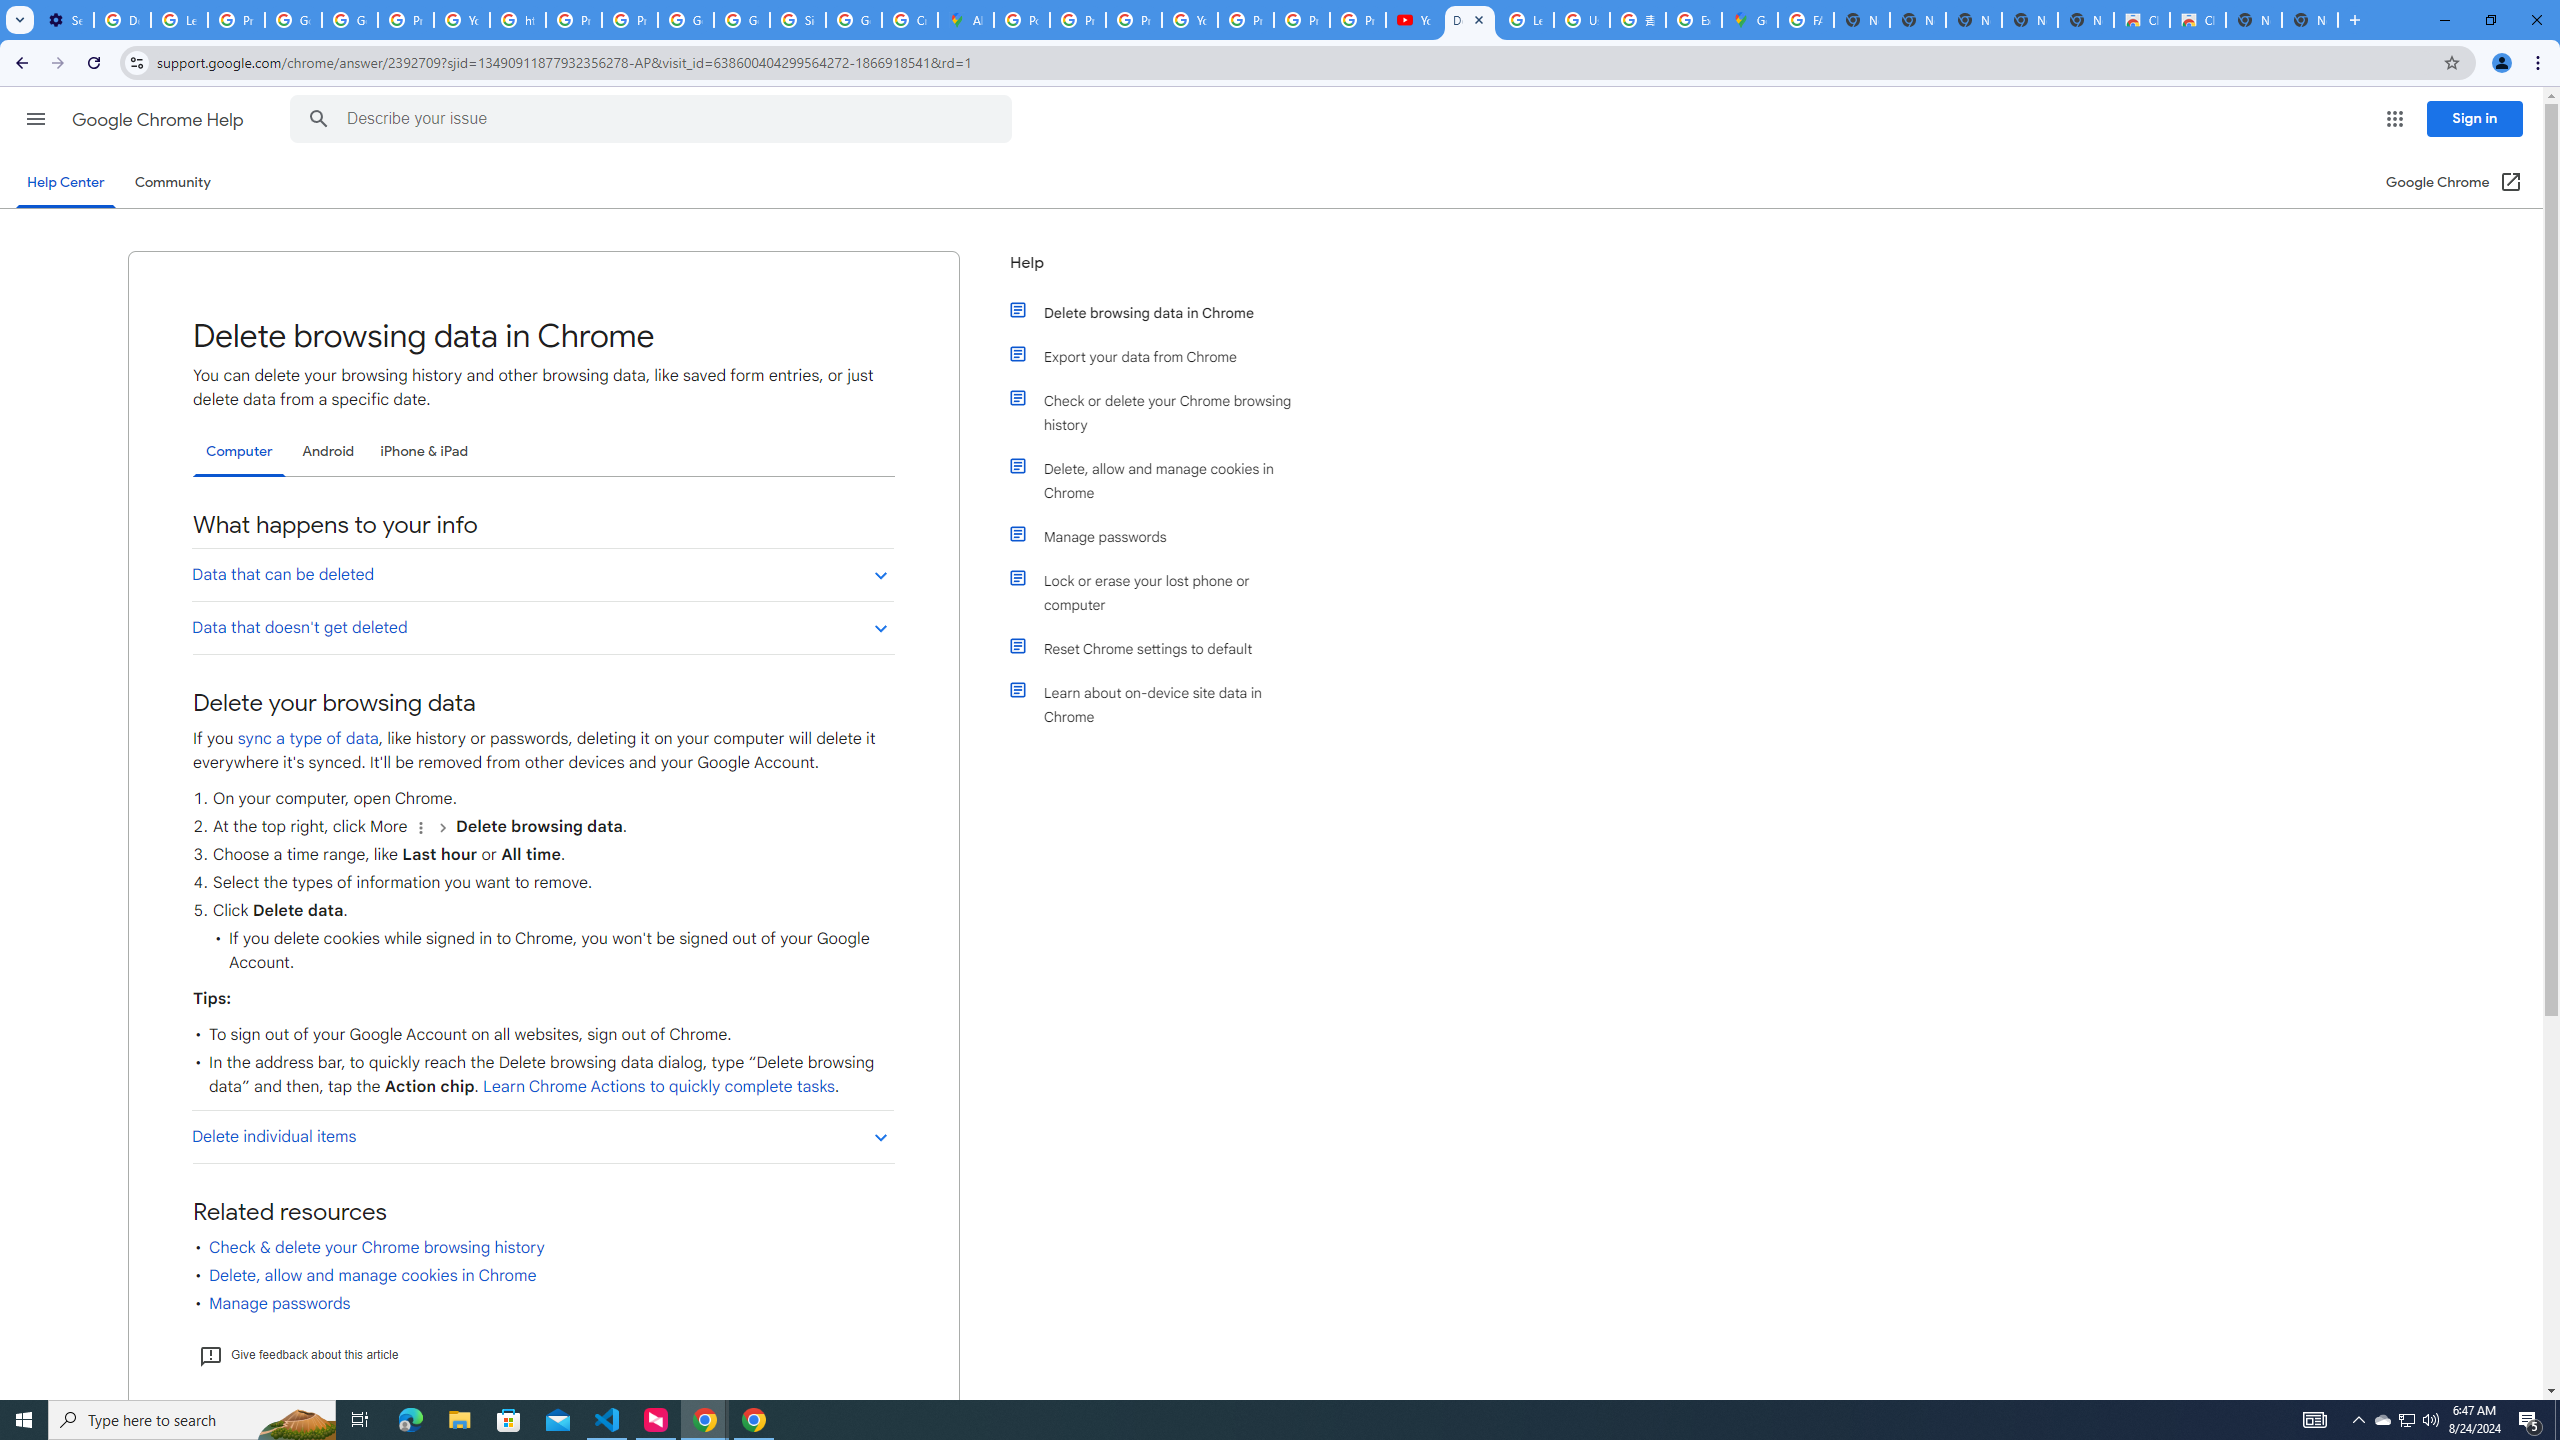 The image size is (2560, 1440). Describe the element at coordinates (1163, 412) in the screenshot. I see `Check or delete your Chrome browsing history` at that location.